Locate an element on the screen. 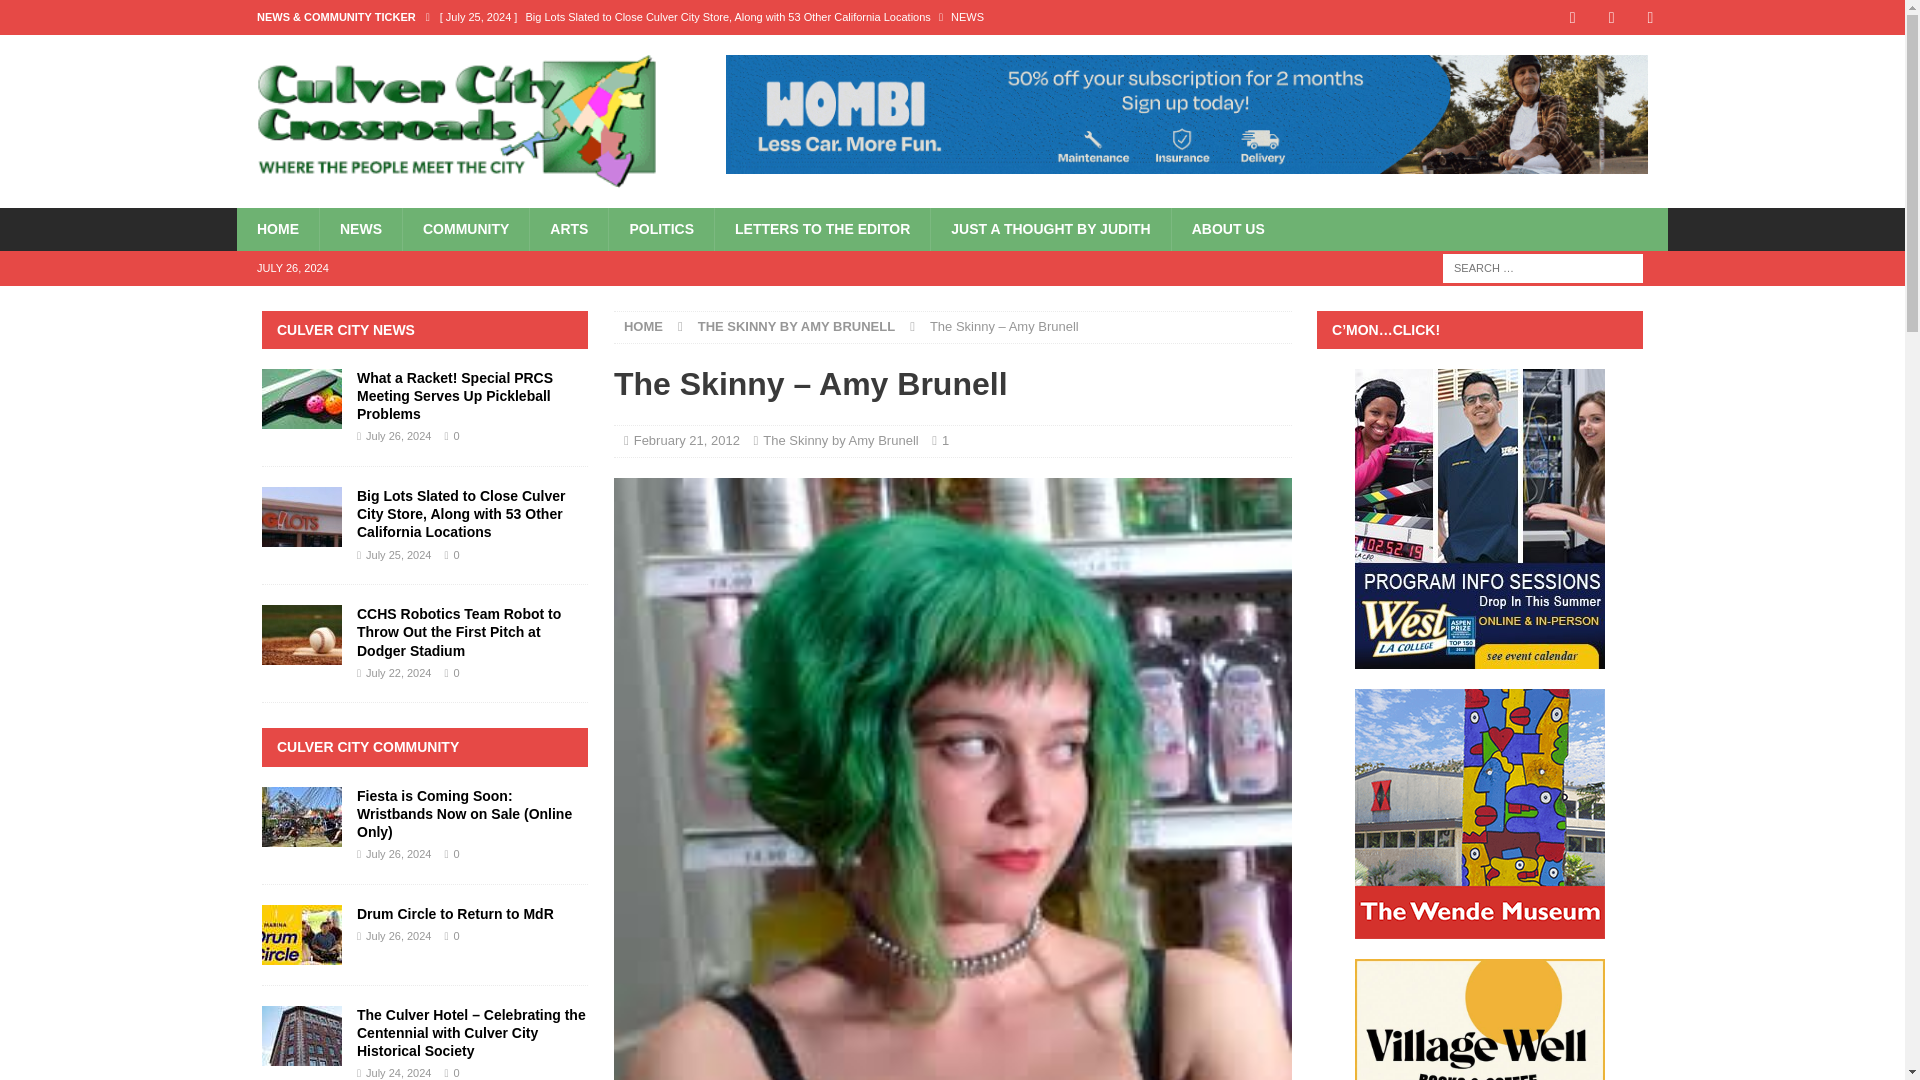  NEWS is located at coordinates (360, 228).